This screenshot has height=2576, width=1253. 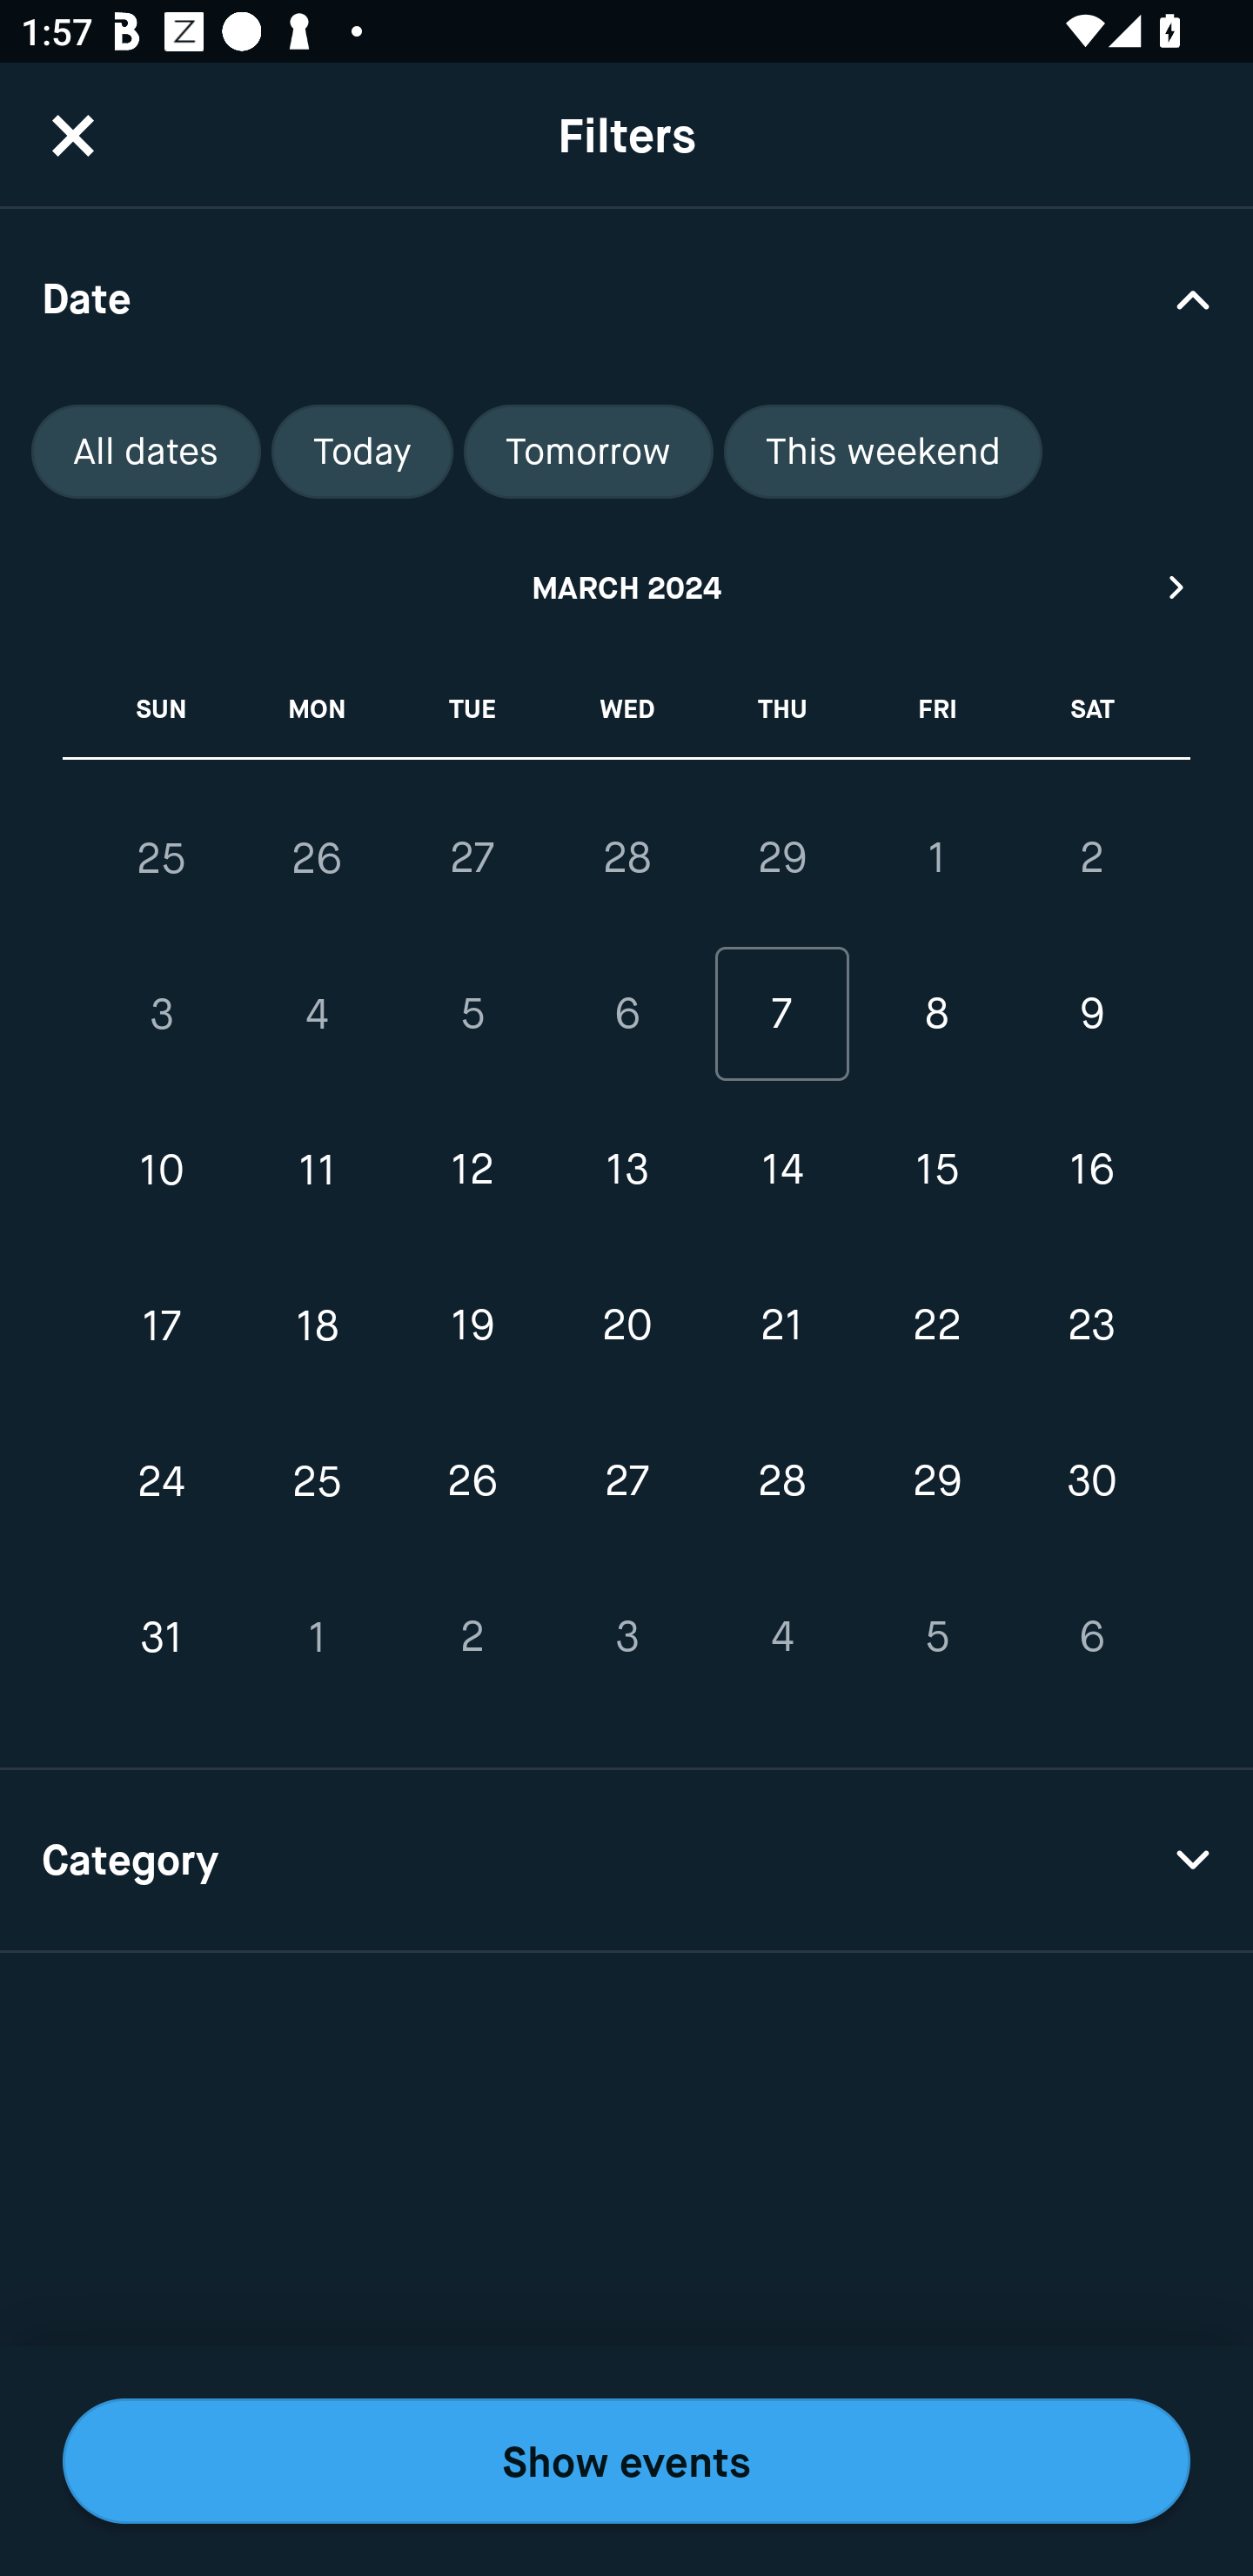 What do you see at coordinates (588, 452) in the screenshot?
I see `Tomorrow` at bounding box center [588, 452].